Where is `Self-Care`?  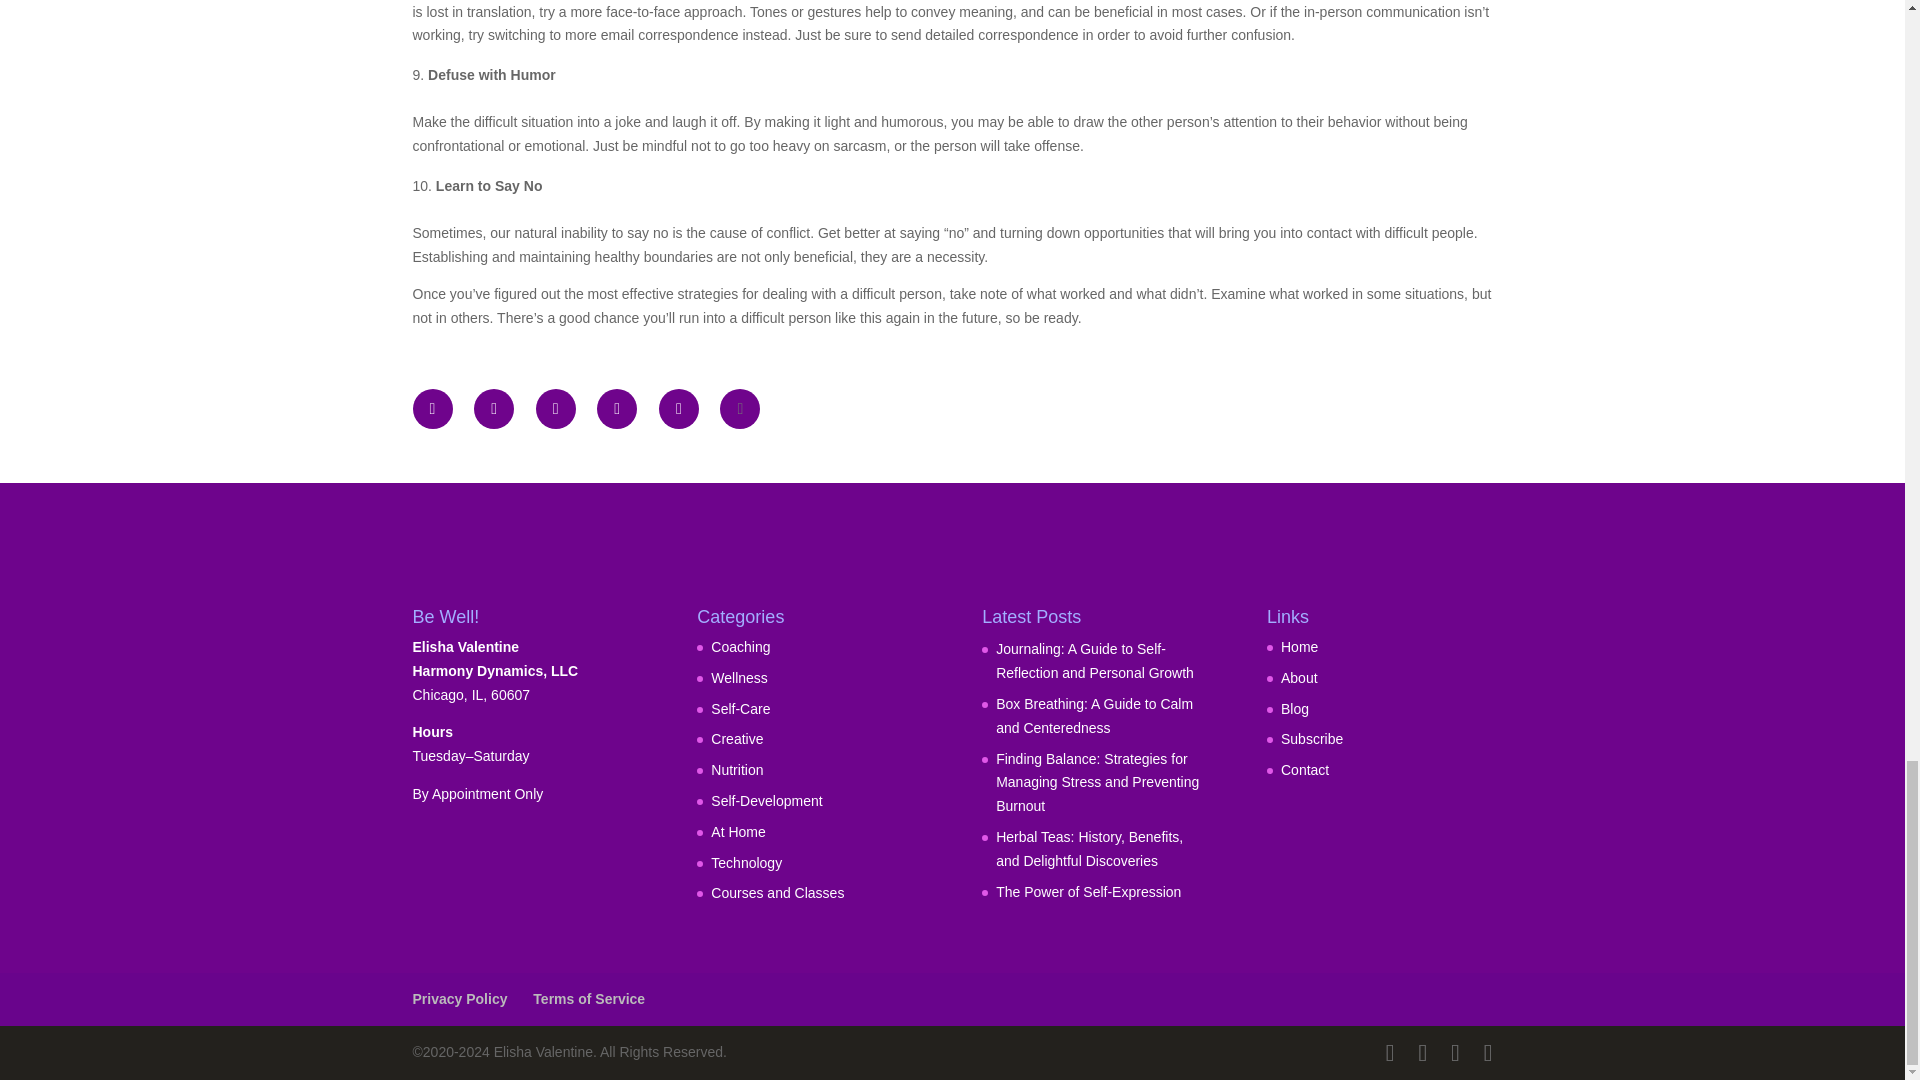 Self-Care is located at coordinates (740, 708).